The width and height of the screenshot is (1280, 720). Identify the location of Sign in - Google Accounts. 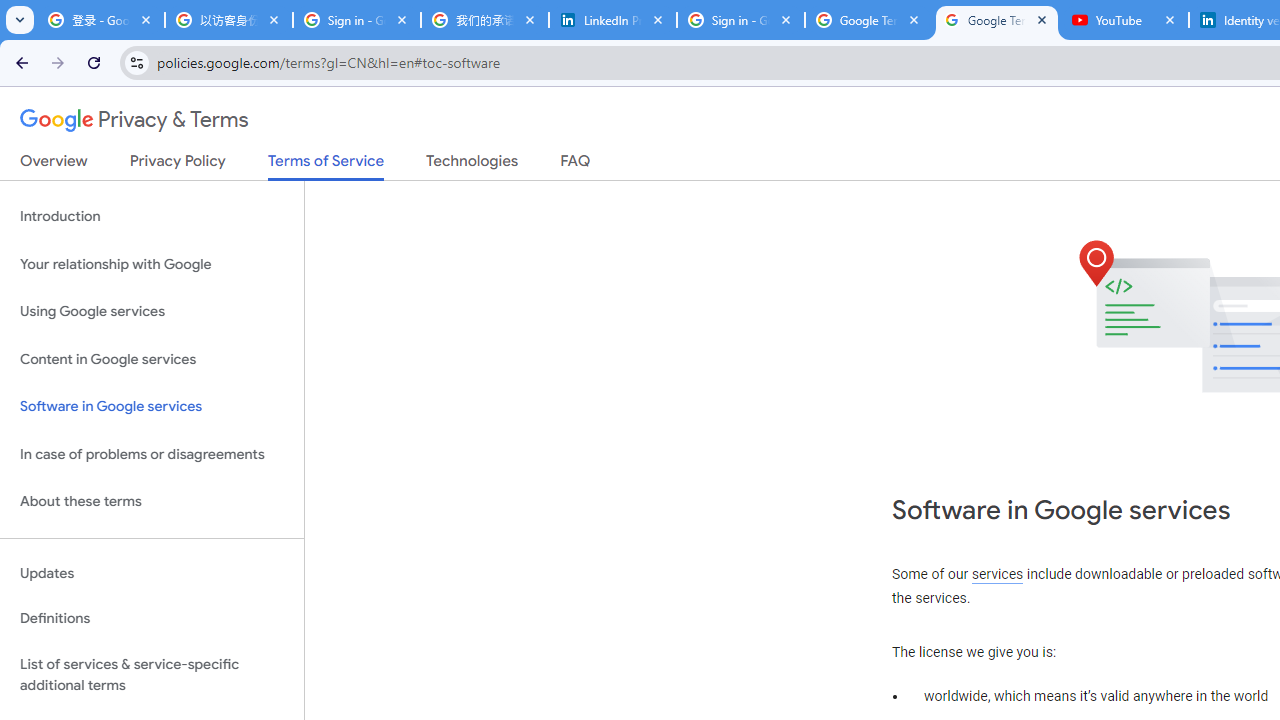
(357, 20).